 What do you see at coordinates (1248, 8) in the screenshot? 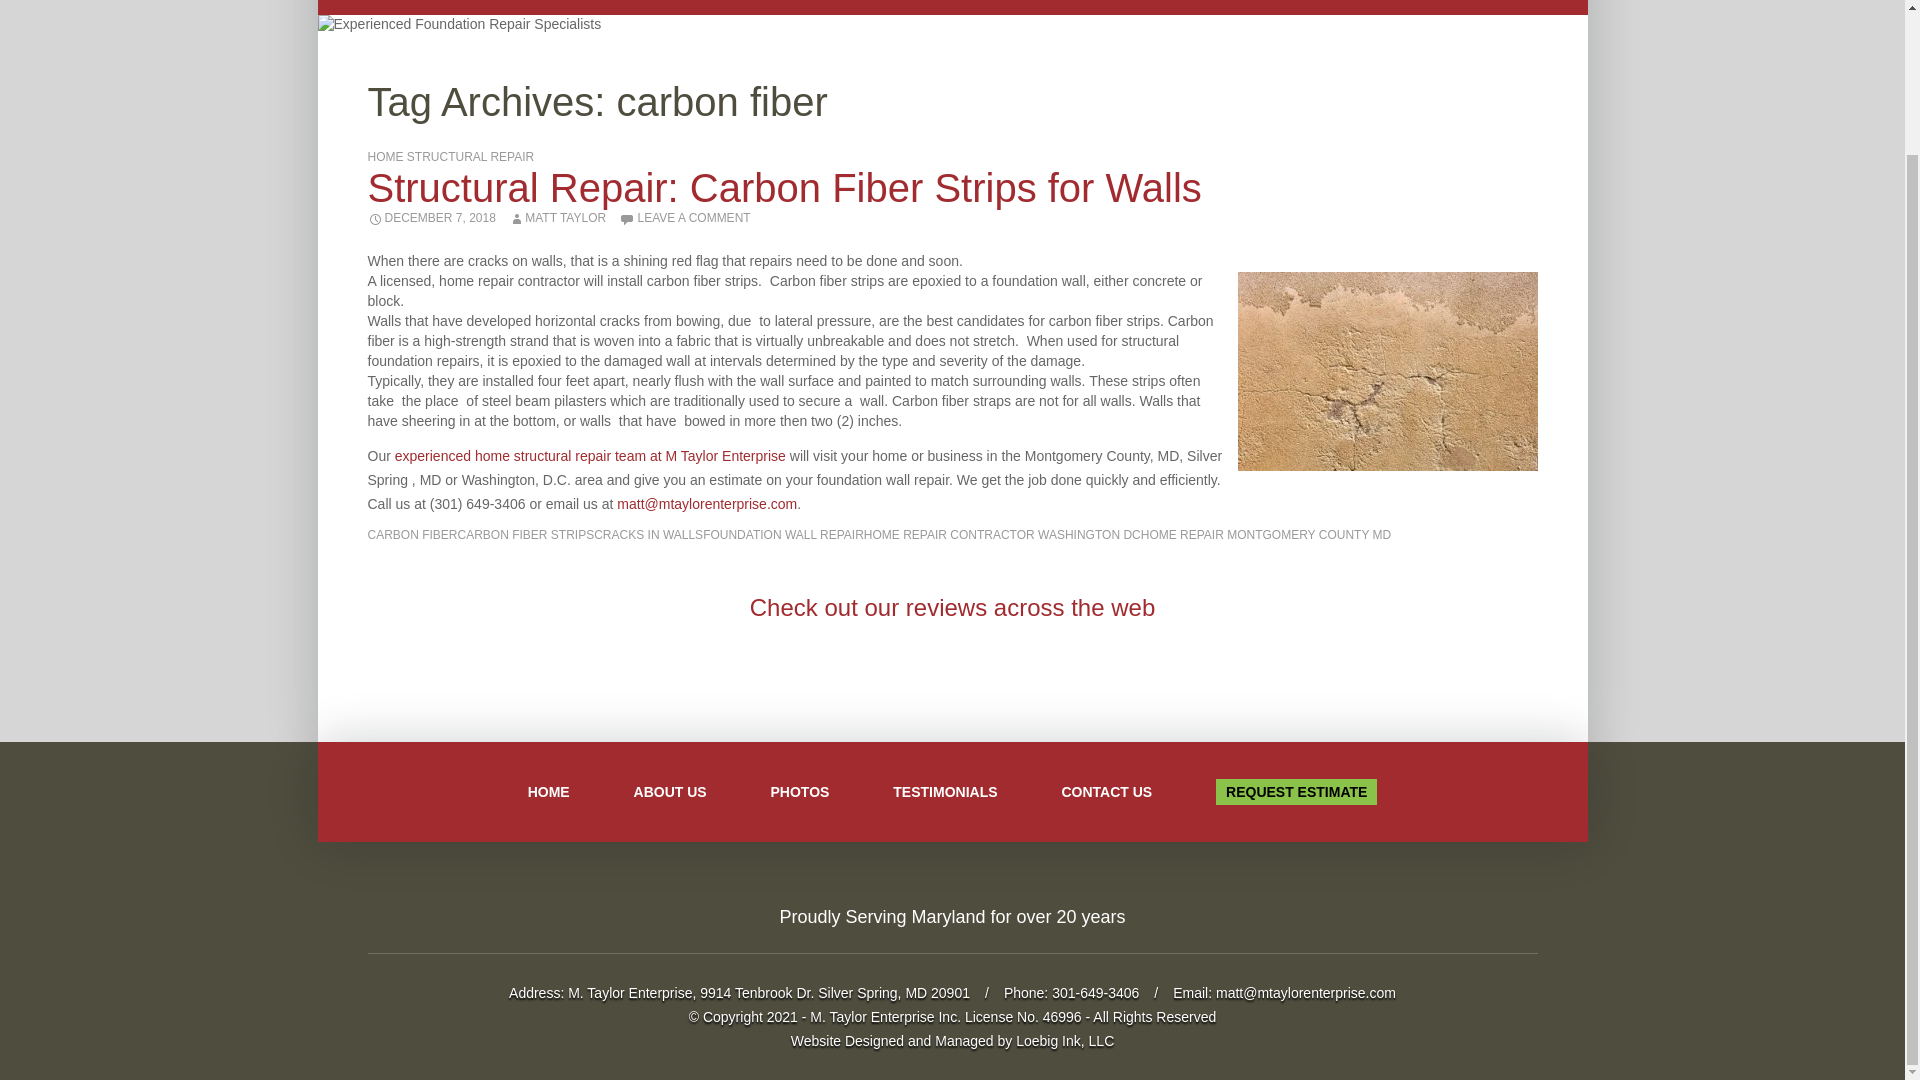
I see `CONTACT US` at bounding box center [1248, 8].